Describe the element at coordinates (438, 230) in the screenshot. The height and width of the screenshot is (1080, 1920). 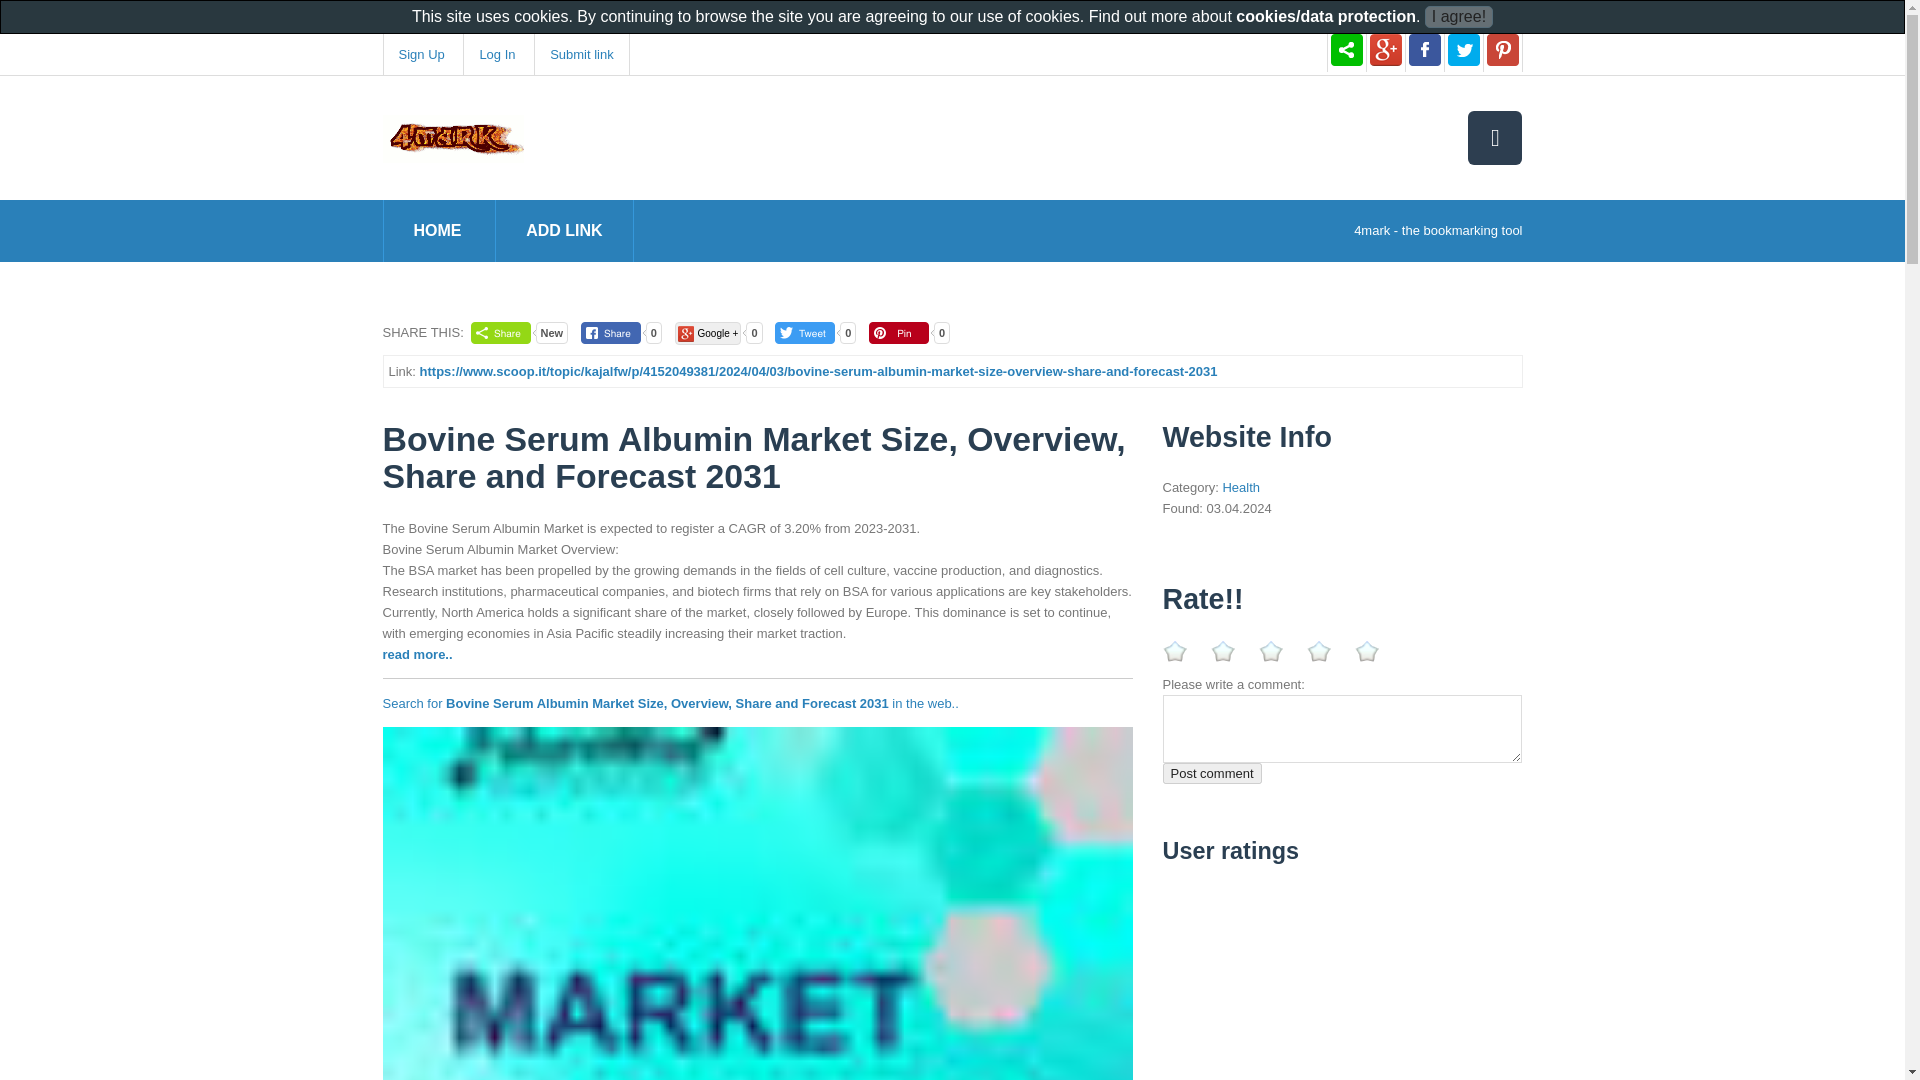
I see `HOME` at that location.